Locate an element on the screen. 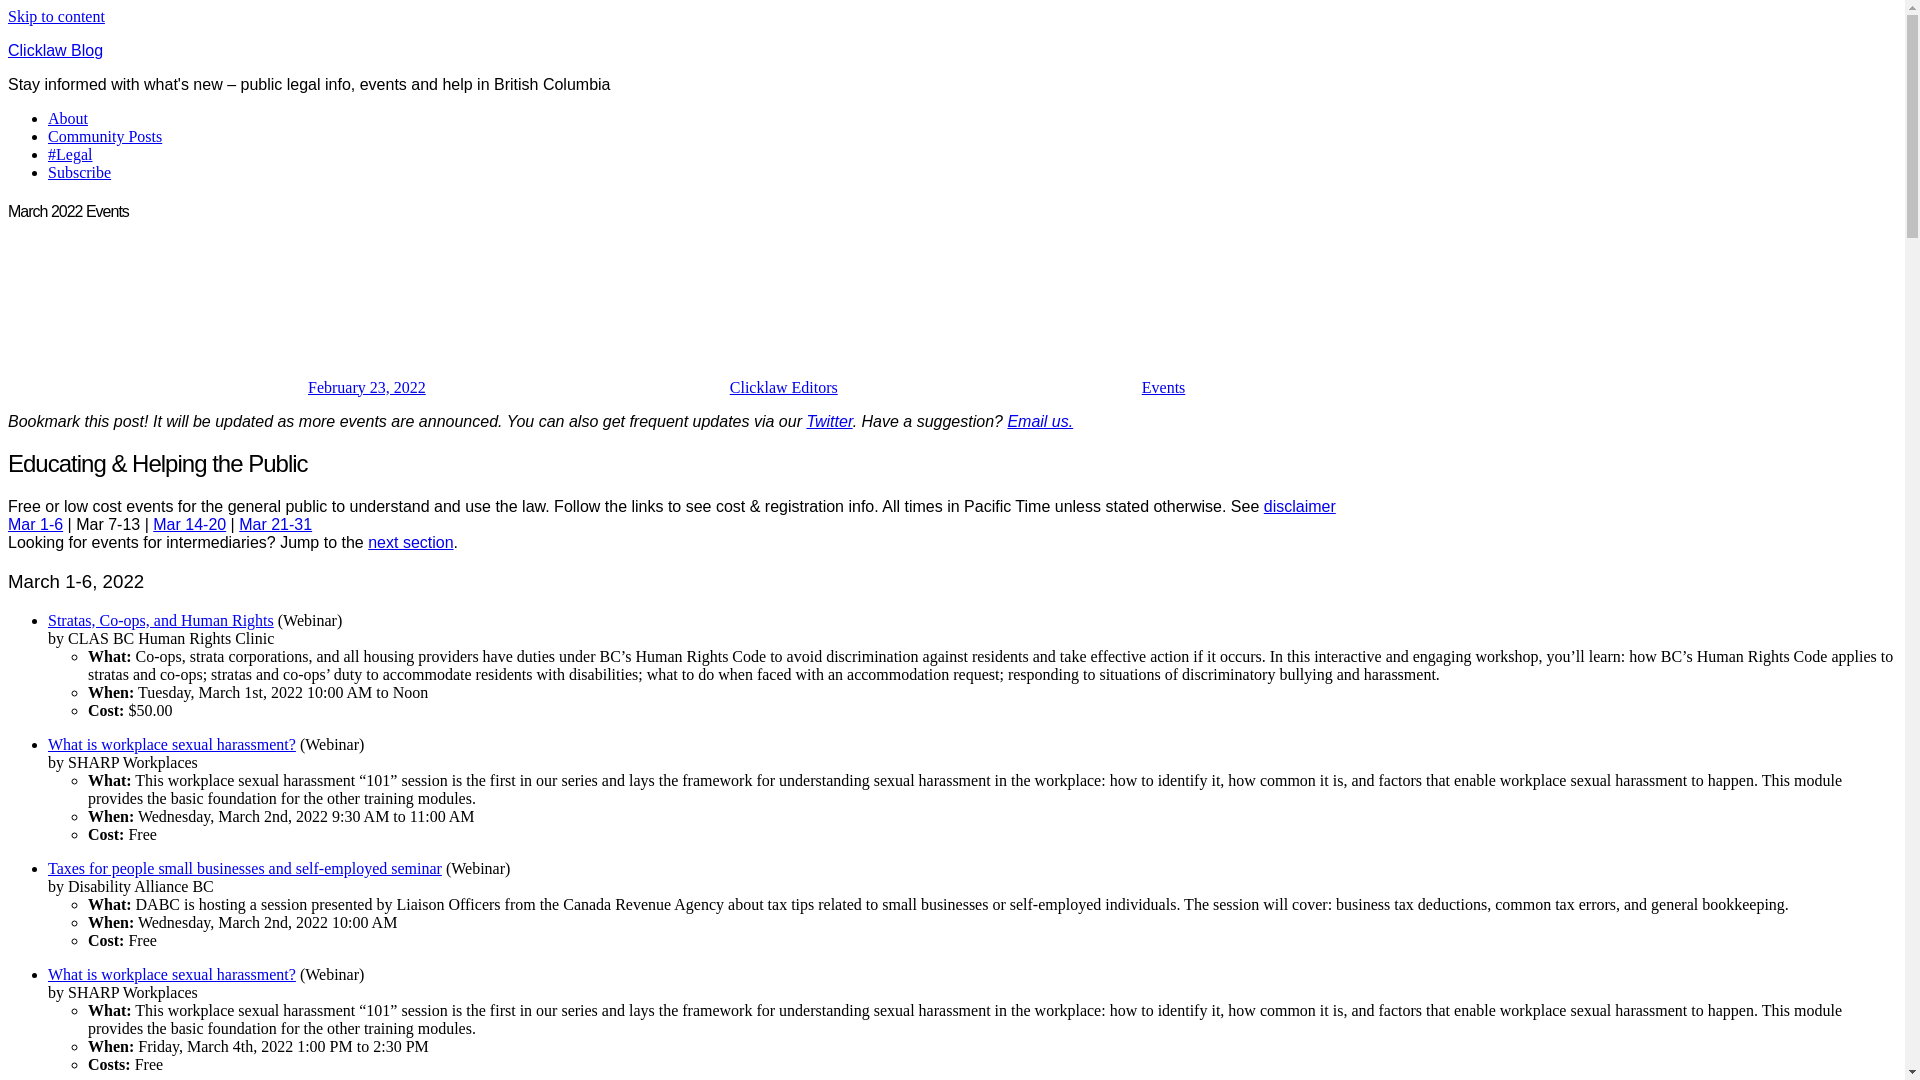 The height and width of the screenshot is (1080, 1920). Stratas, Co-ops, and Human Rights is located at coordinates (161, 620).